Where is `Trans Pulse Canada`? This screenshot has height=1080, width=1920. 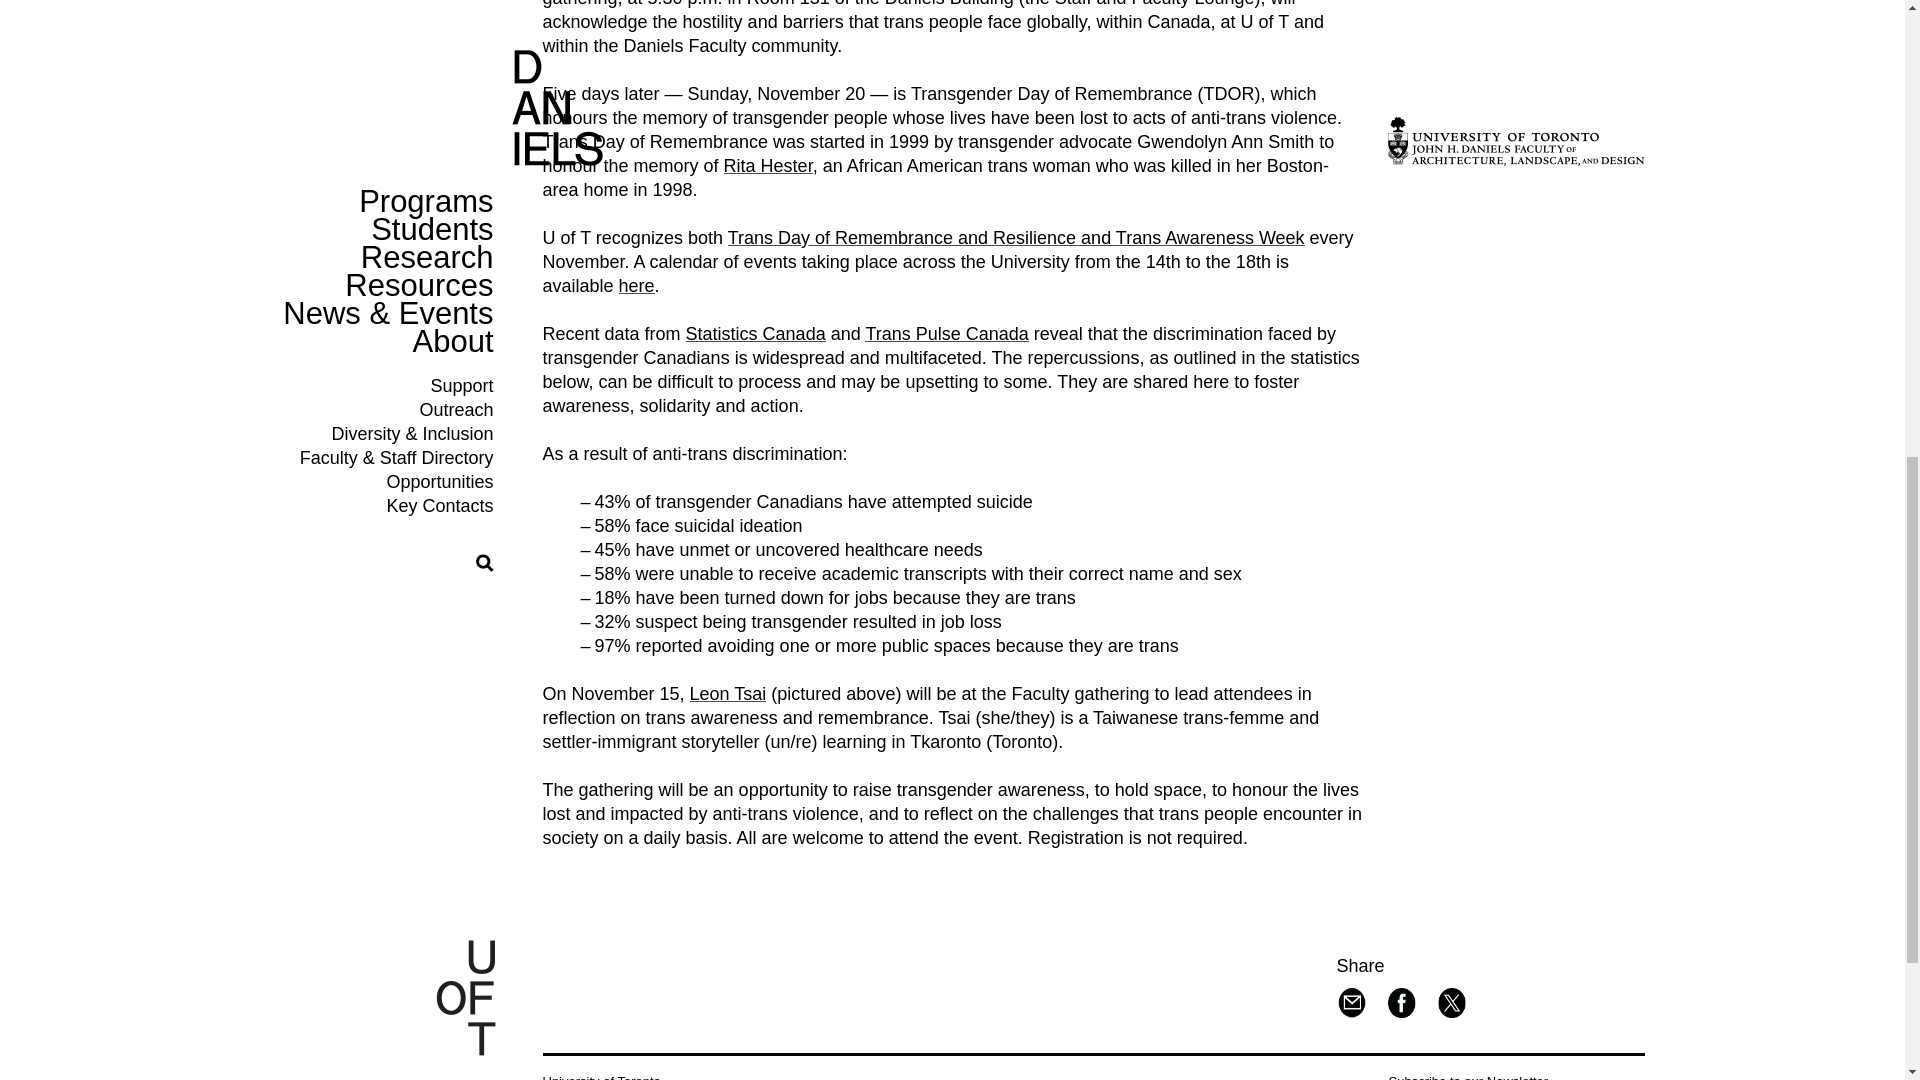
Trans Pulse Canada is located at coordinates (946, 334).